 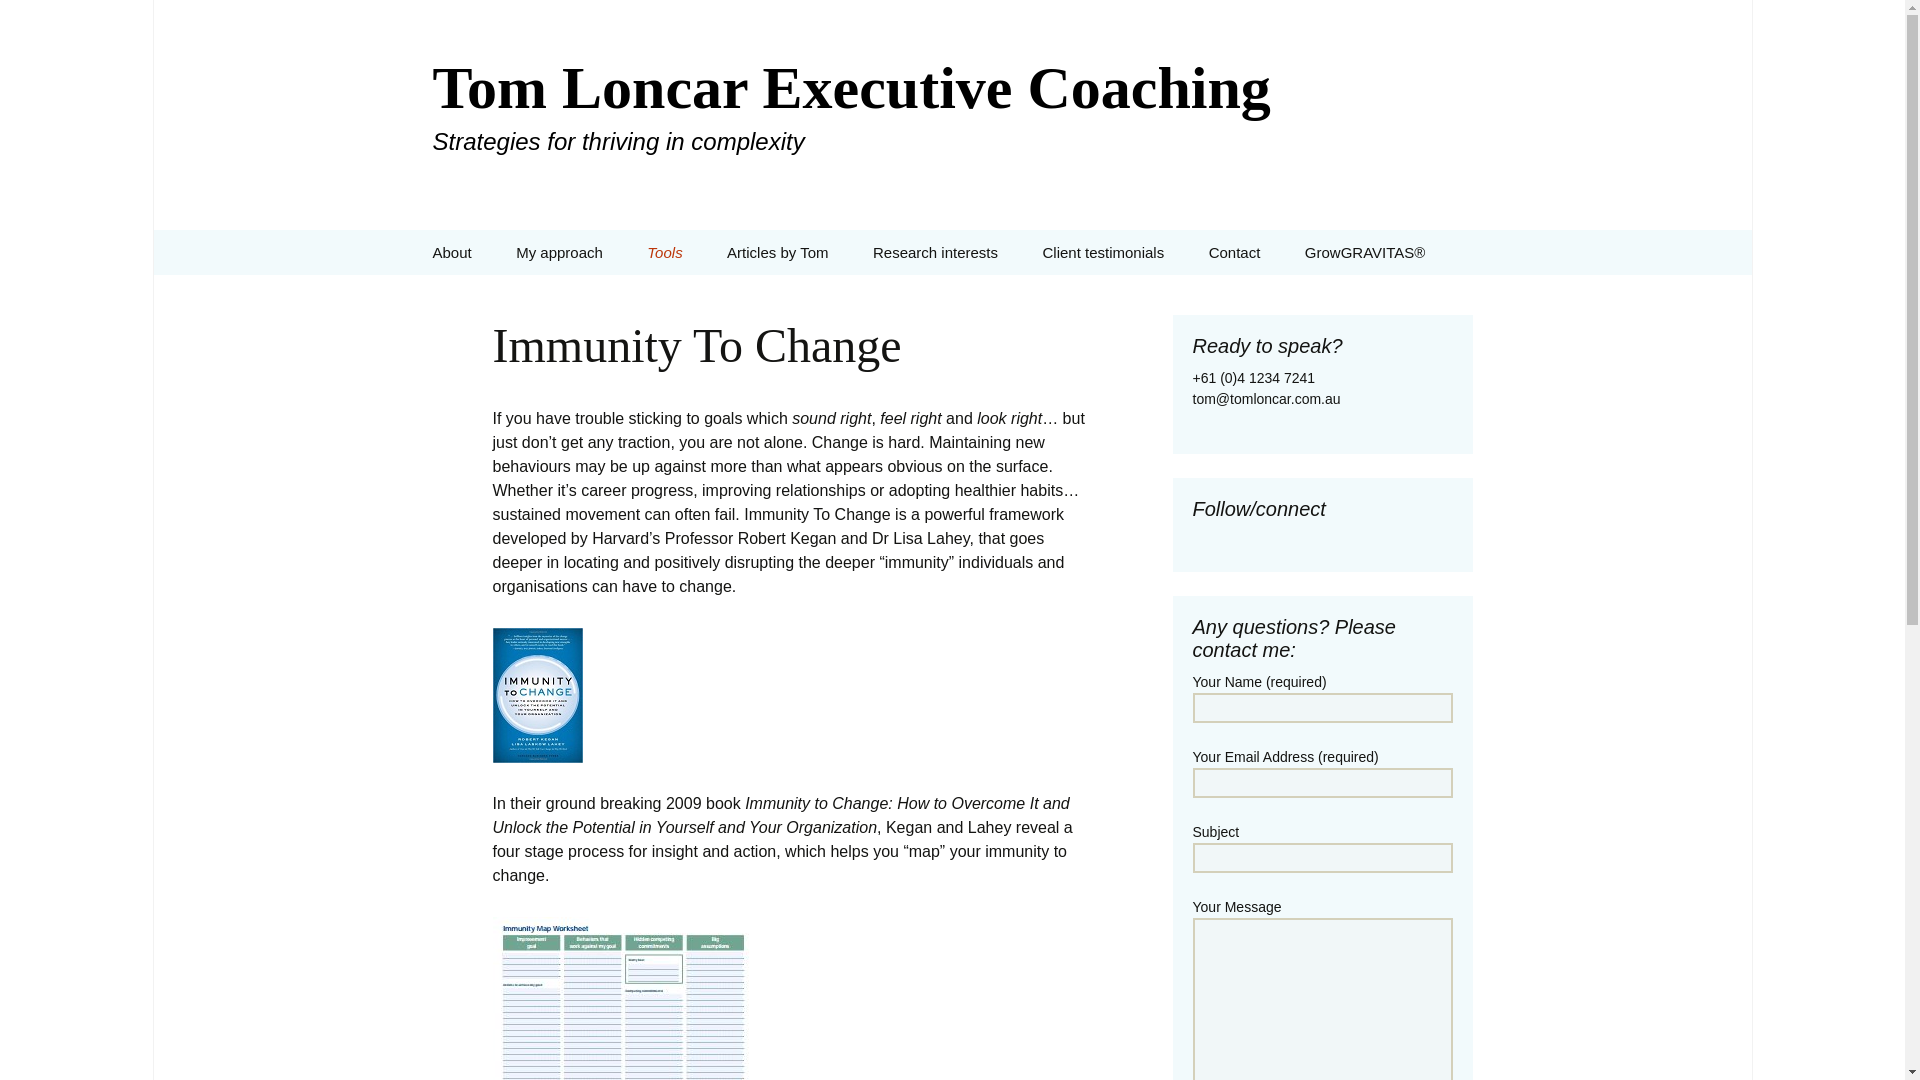 What do you see at coordinates (1234, 252) in the screenshot?
I see `Contact` at bounding box center [1234, 252].